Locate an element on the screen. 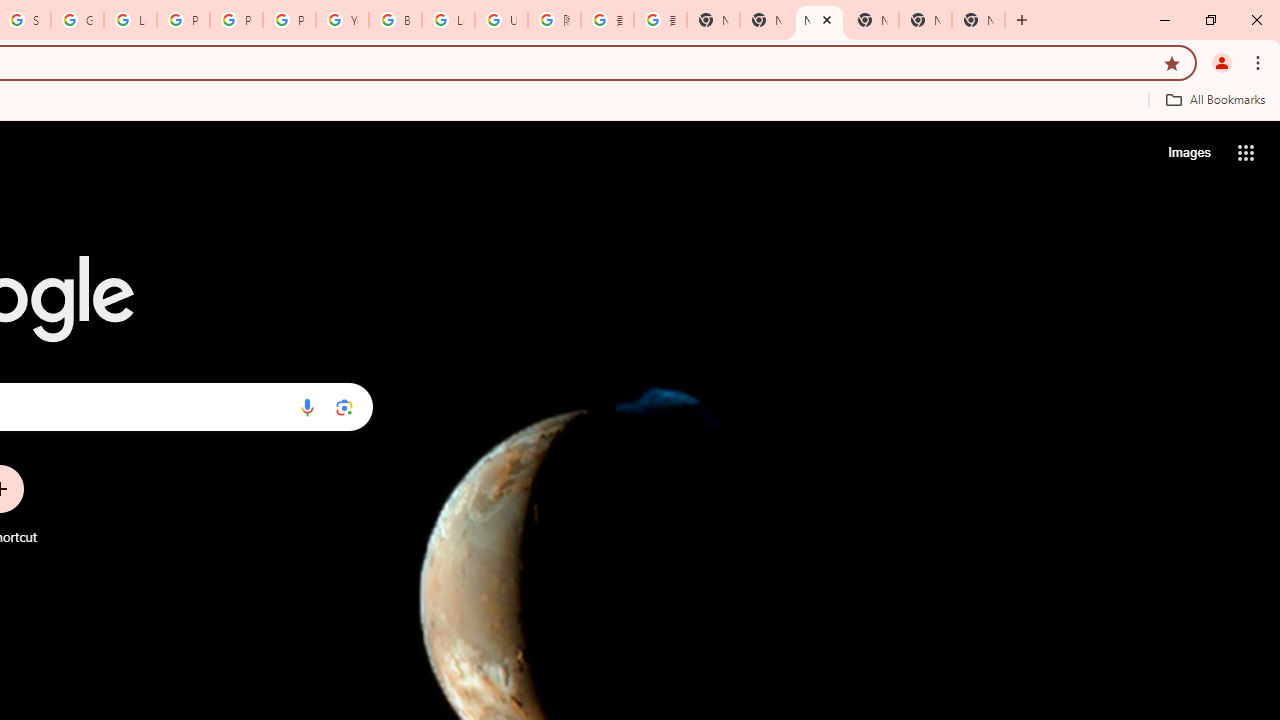 The image size is (1280, 720). YouTube is located at coordinates (342, 20).